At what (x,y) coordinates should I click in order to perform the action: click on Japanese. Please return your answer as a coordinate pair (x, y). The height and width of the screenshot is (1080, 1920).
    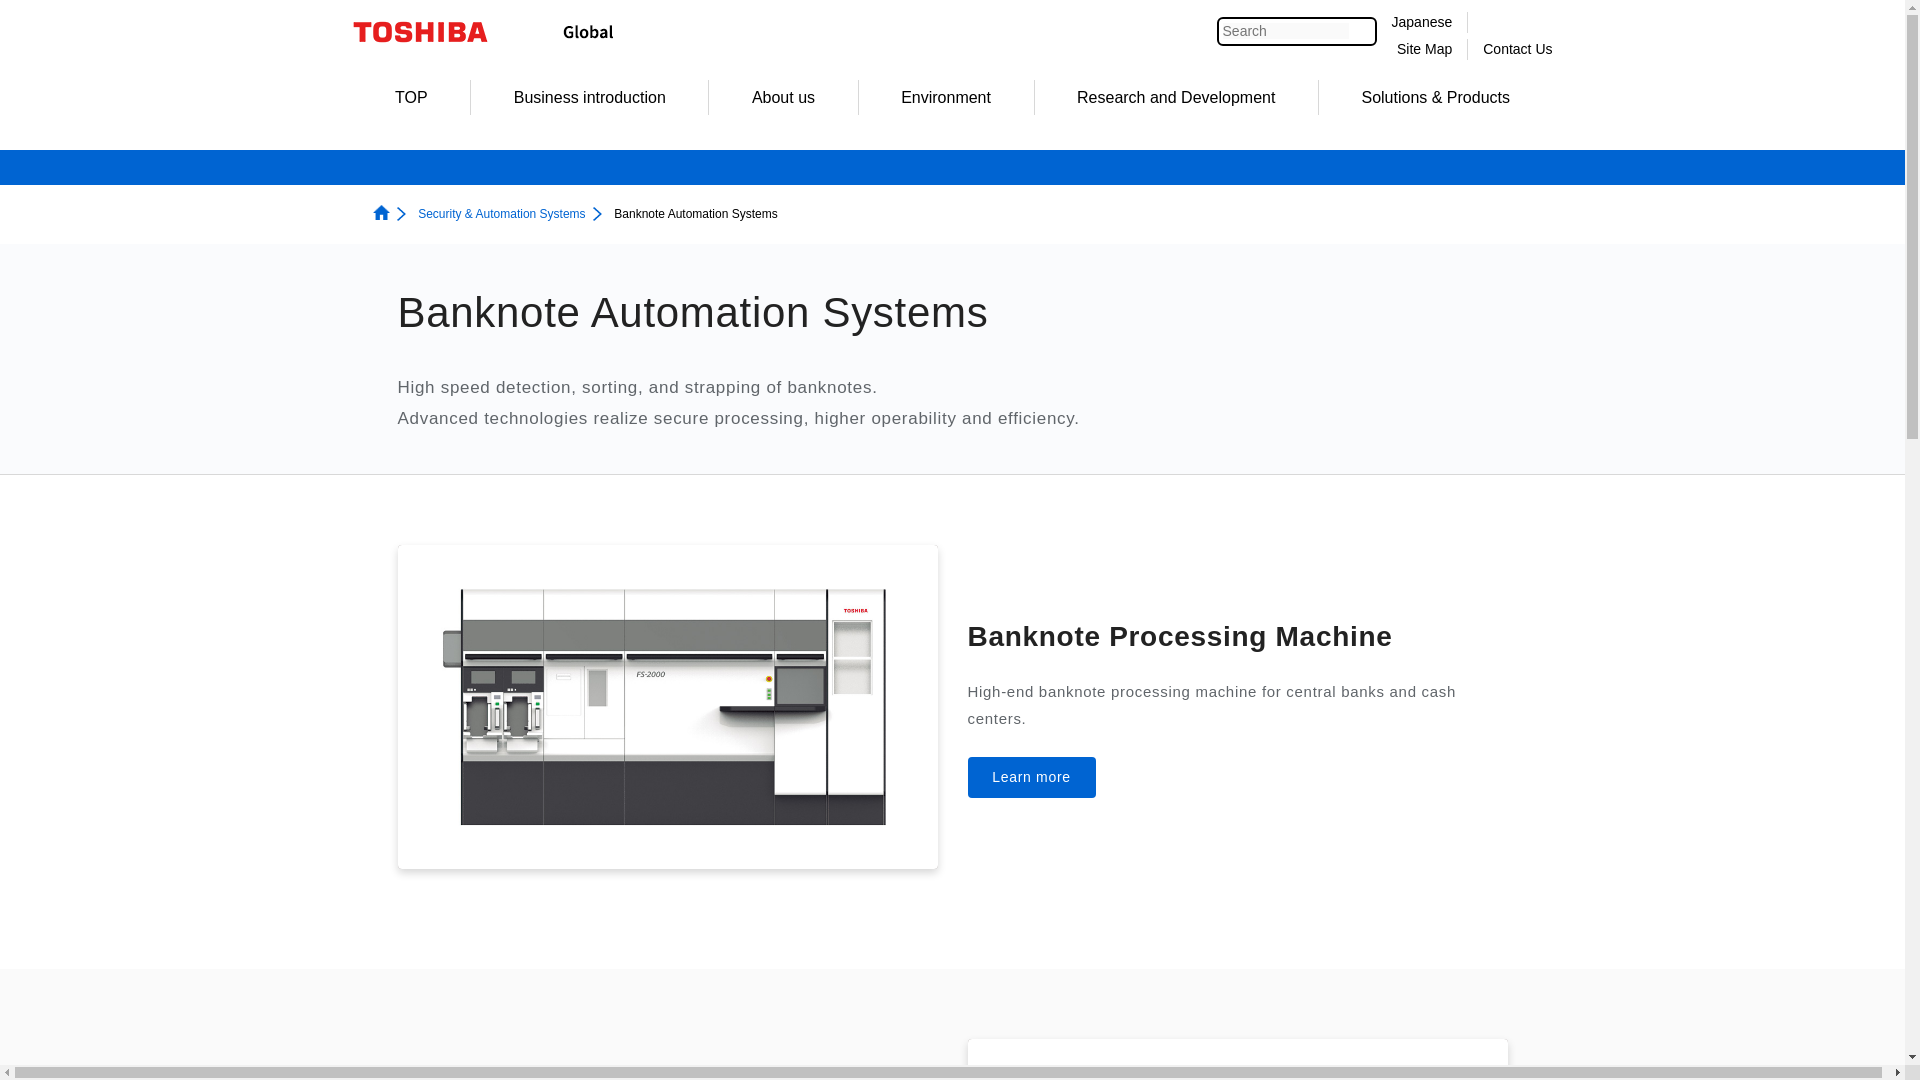
    Looking at the image, I should click on (1422, 22).